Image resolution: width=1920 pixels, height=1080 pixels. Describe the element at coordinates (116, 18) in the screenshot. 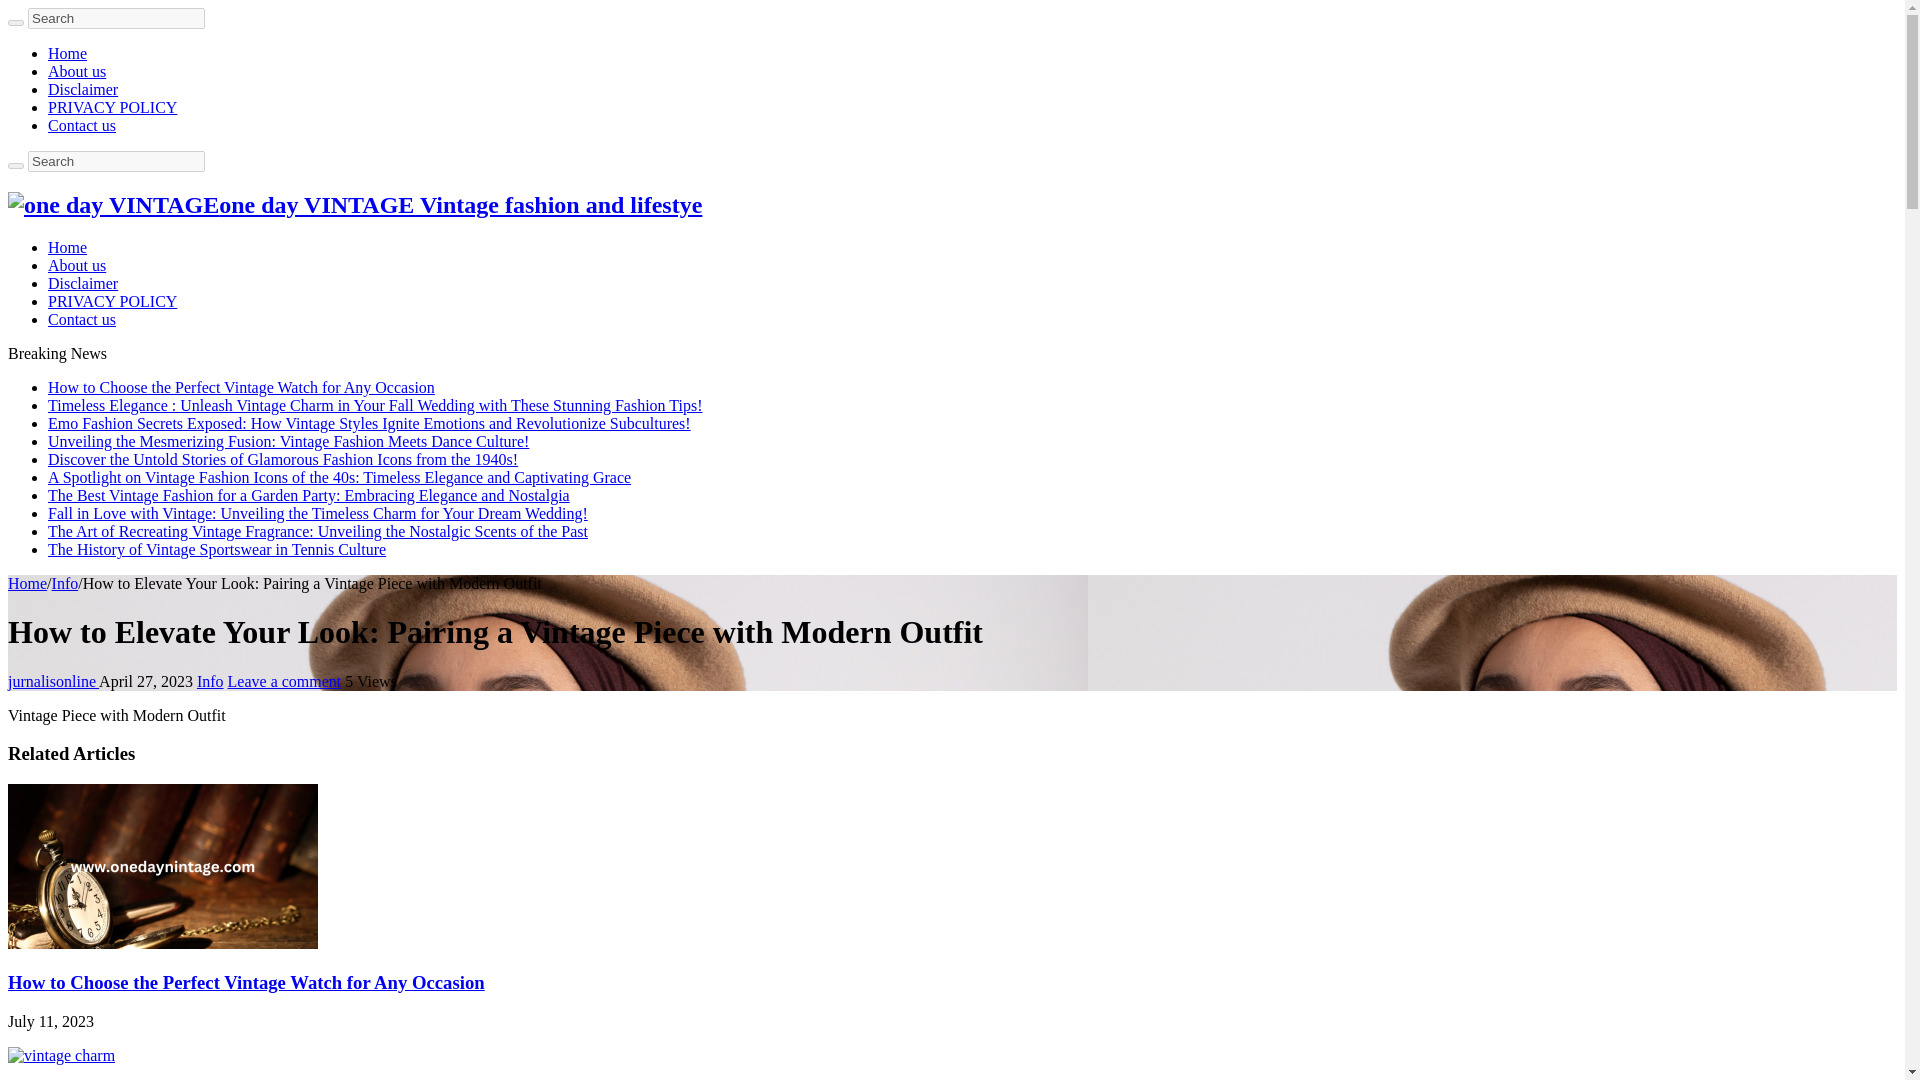

I see `Search` at that location.